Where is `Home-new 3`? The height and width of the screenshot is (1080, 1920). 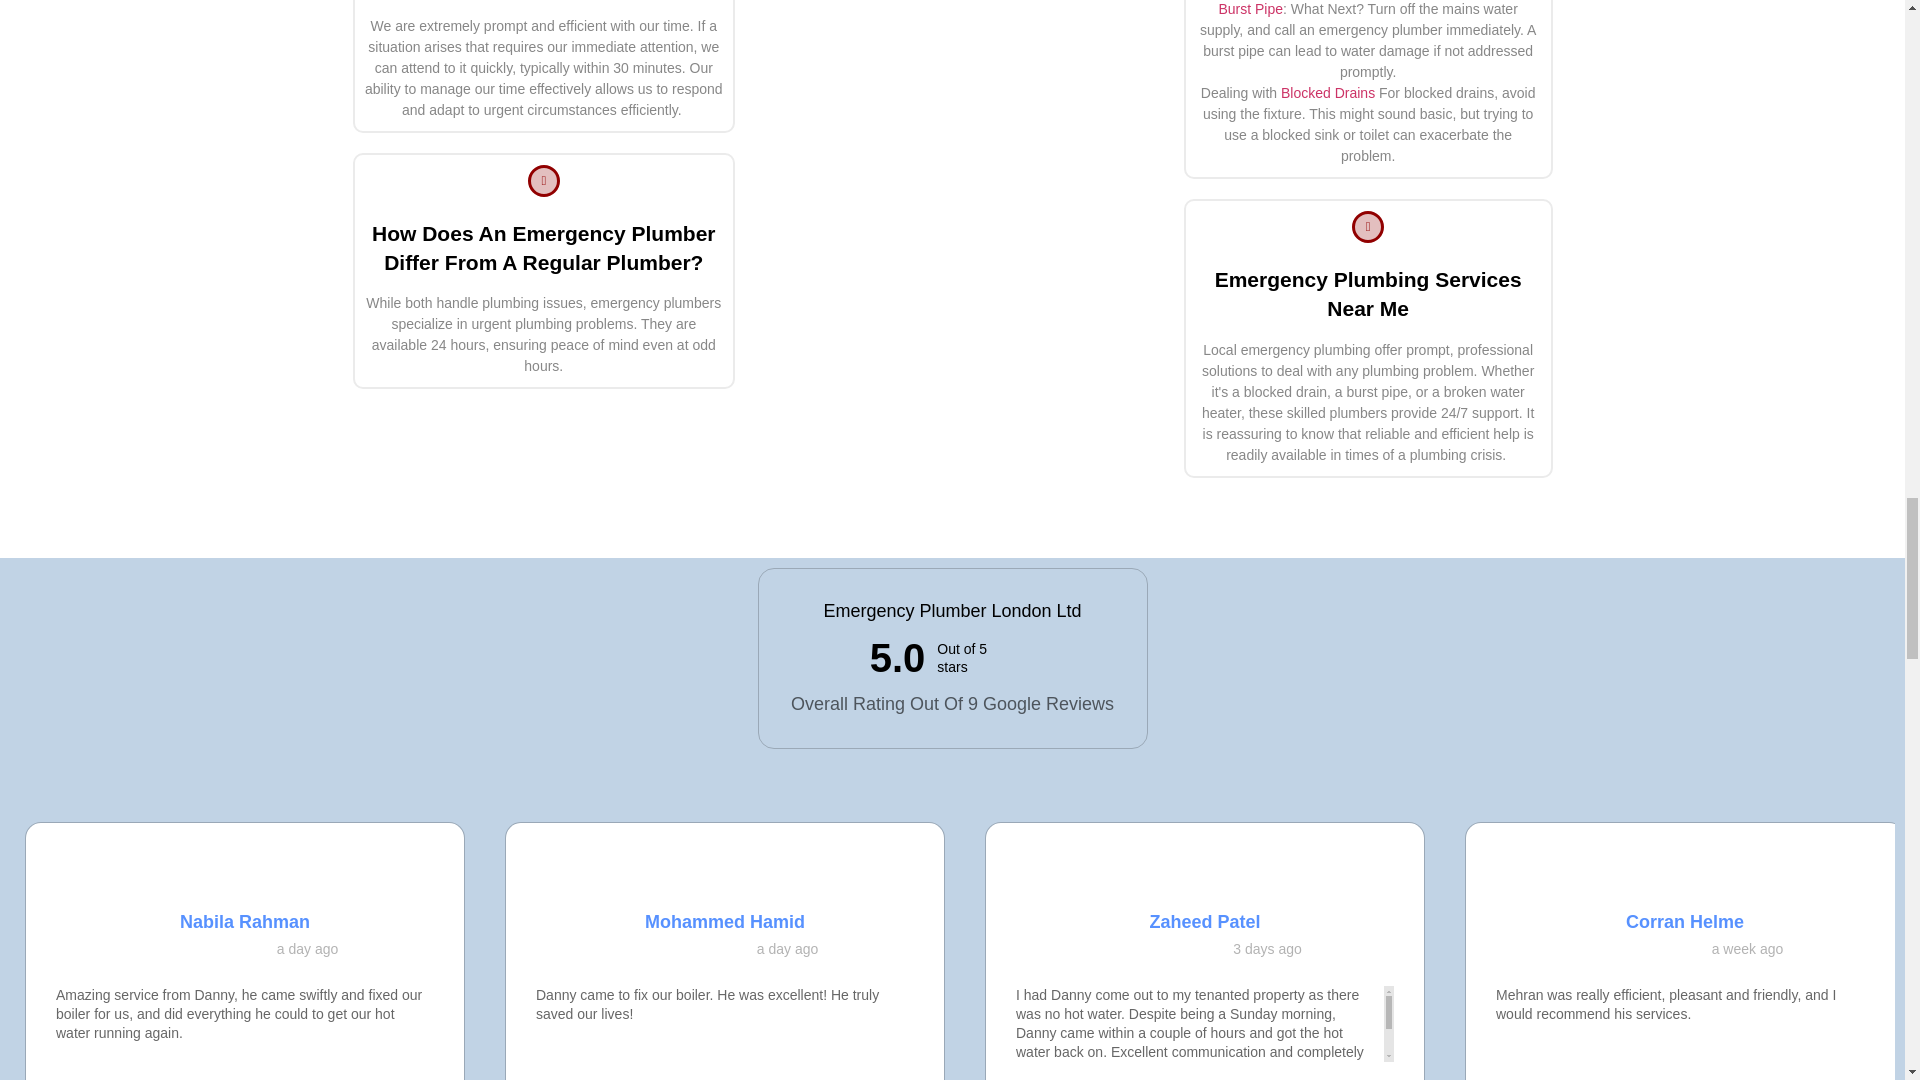 Home-new 3 is located at coordinates (236, 948).